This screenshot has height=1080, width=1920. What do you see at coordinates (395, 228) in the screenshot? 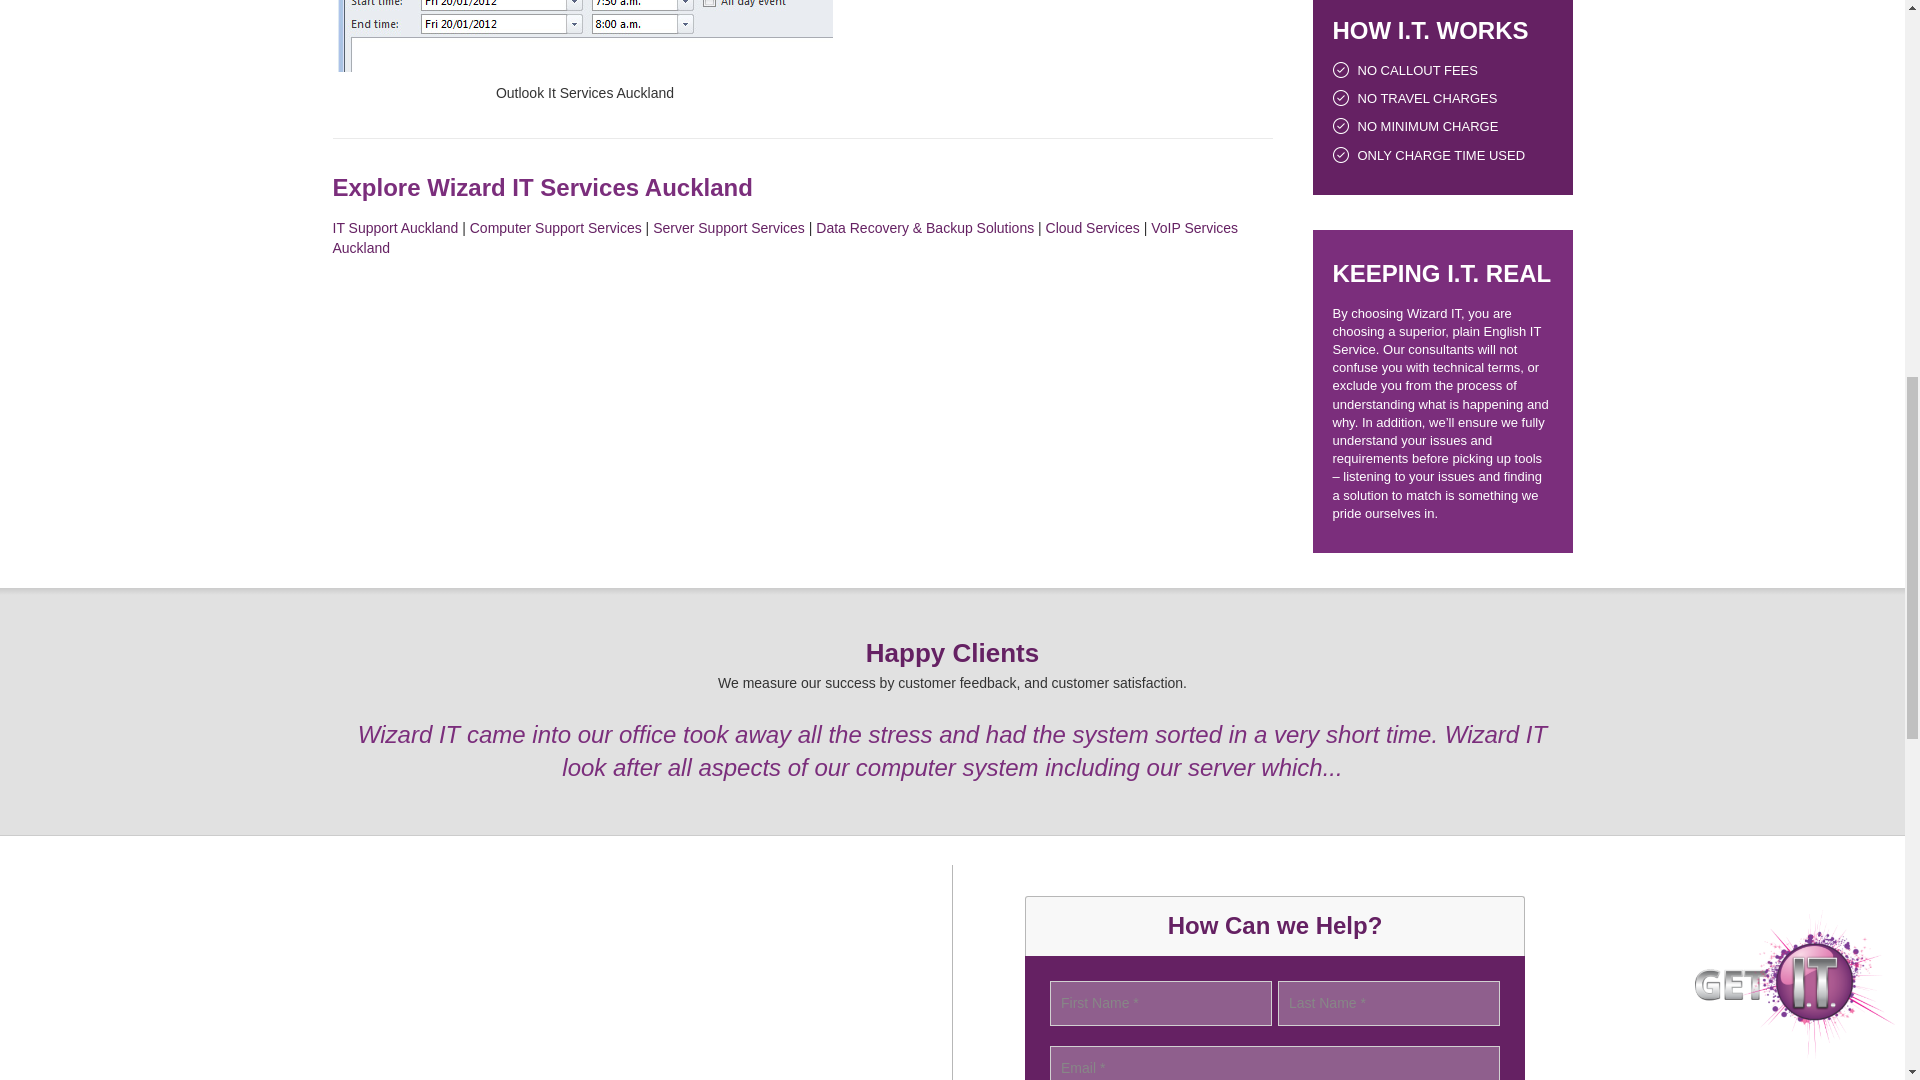
I see `IT Support Auckland` at bounding box center [395, 228].